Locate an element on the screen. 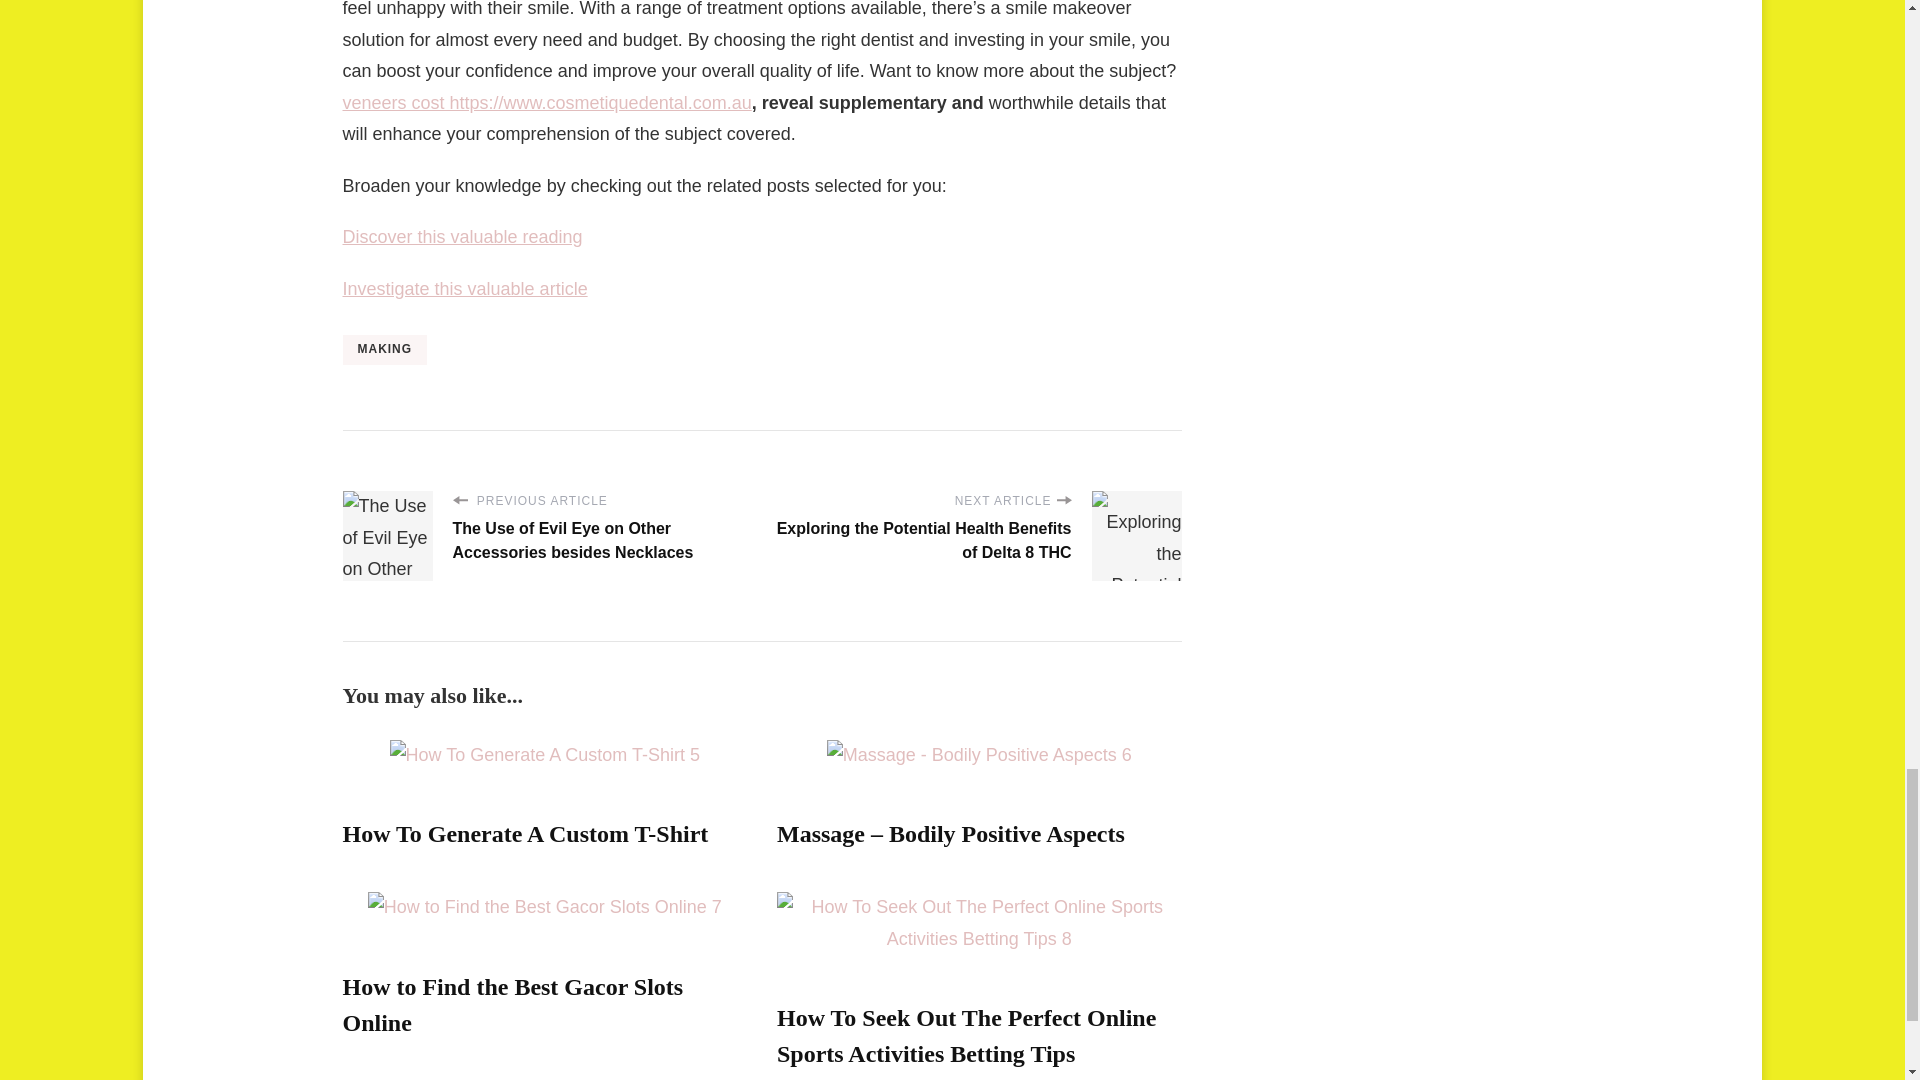 The image size is (1920, 1080). How to Find the Best Gacor Slots Online is located at coordinates (512, 1004).